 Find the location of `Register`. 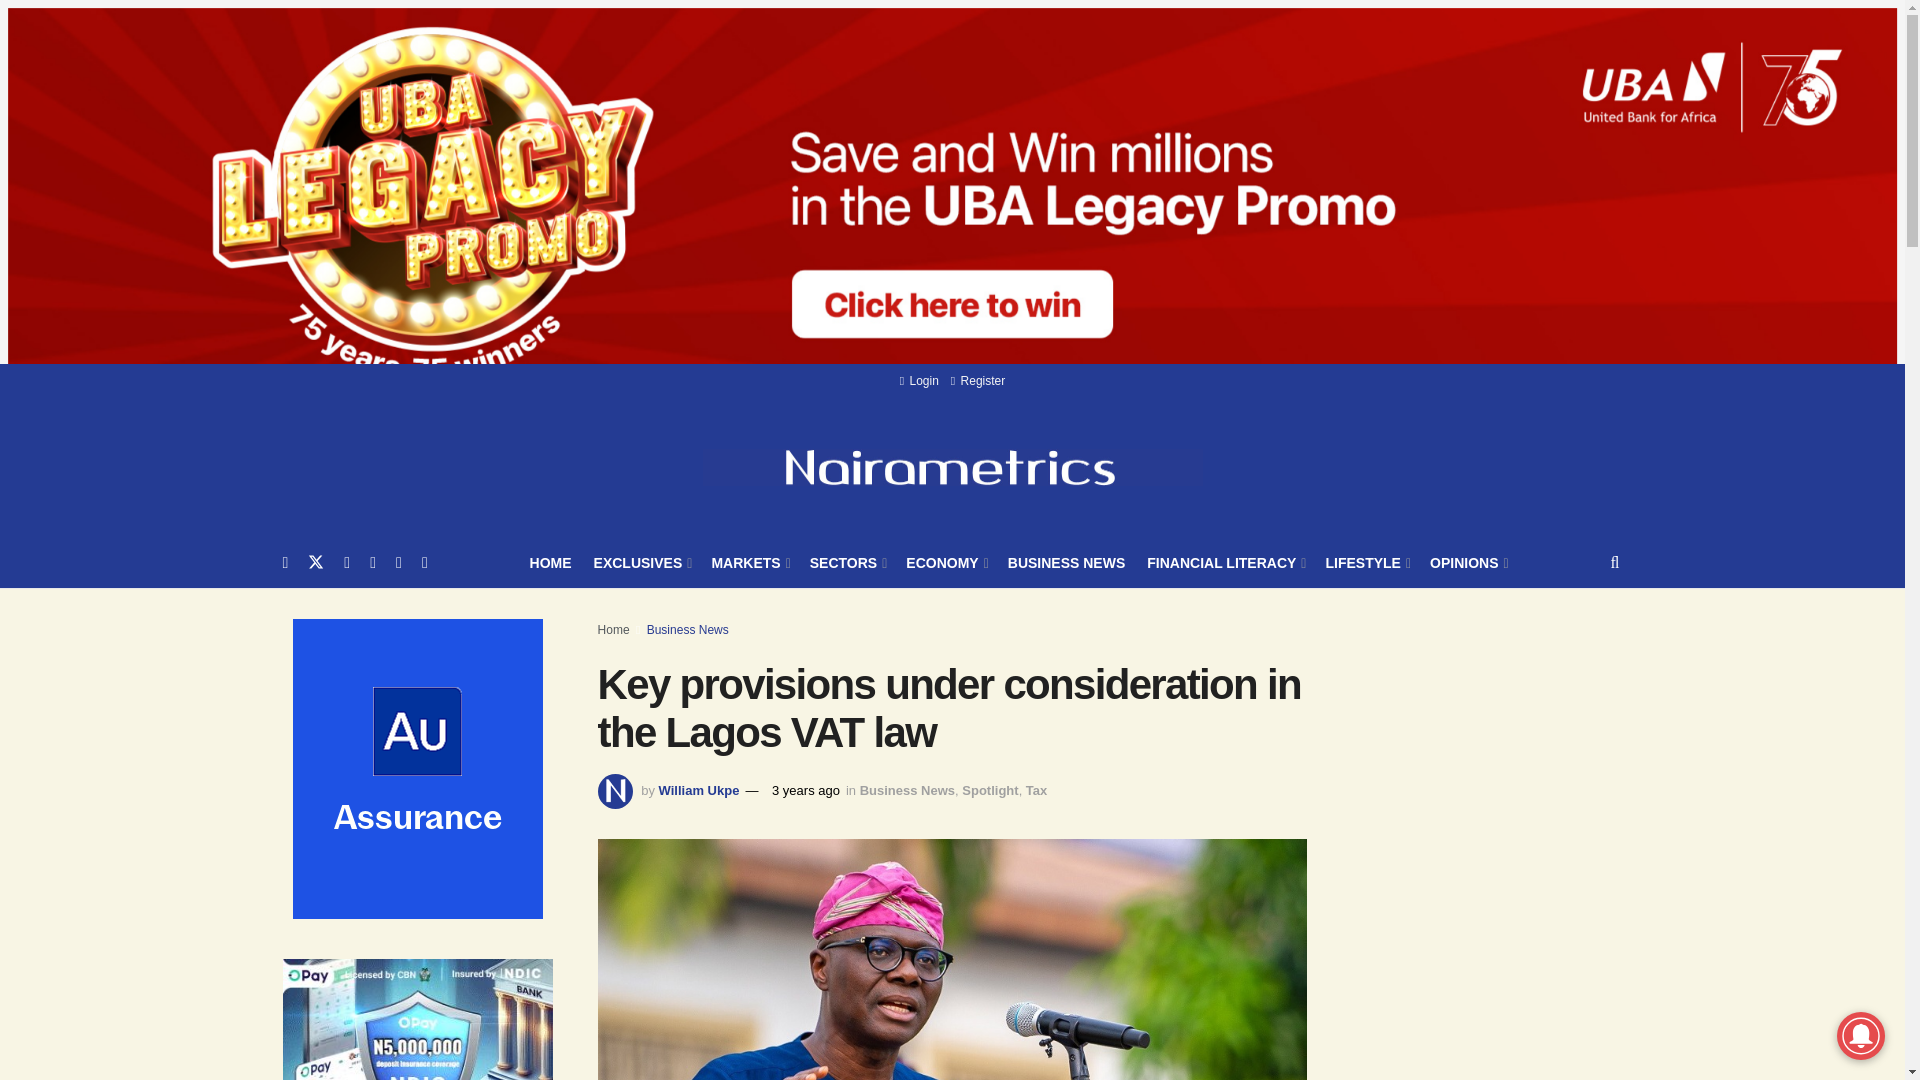

Register is located at coordinates (977, 380).